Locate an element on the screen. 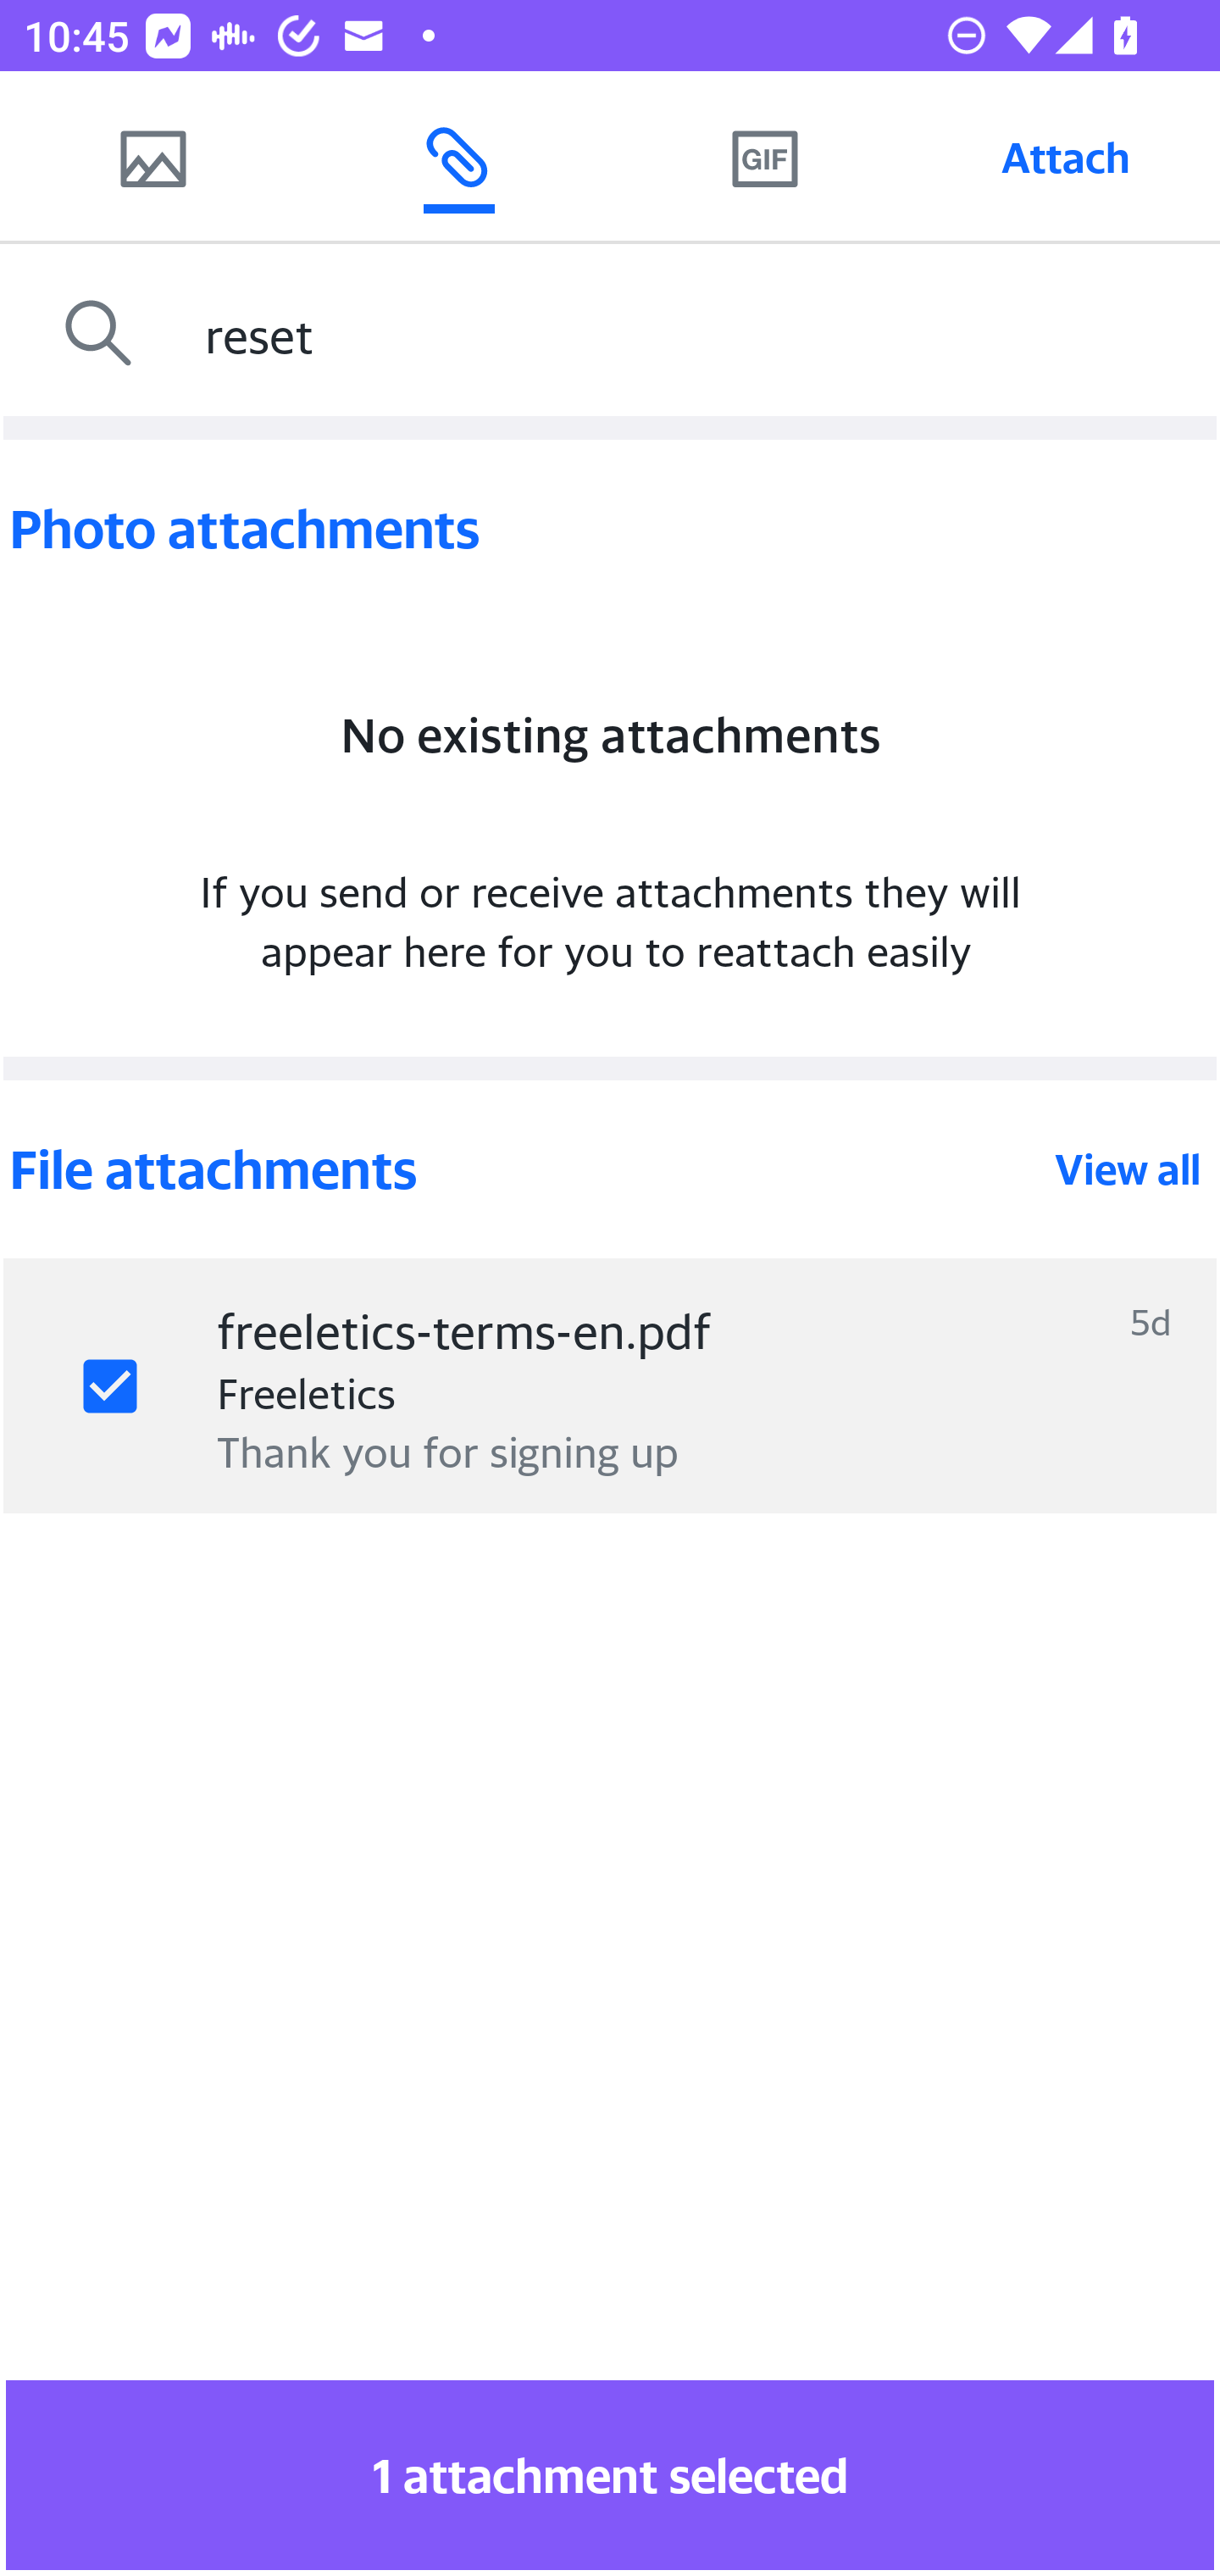 The image size is (1220, 2576). Recent attachments from mail is located at coordinates (458, 157).